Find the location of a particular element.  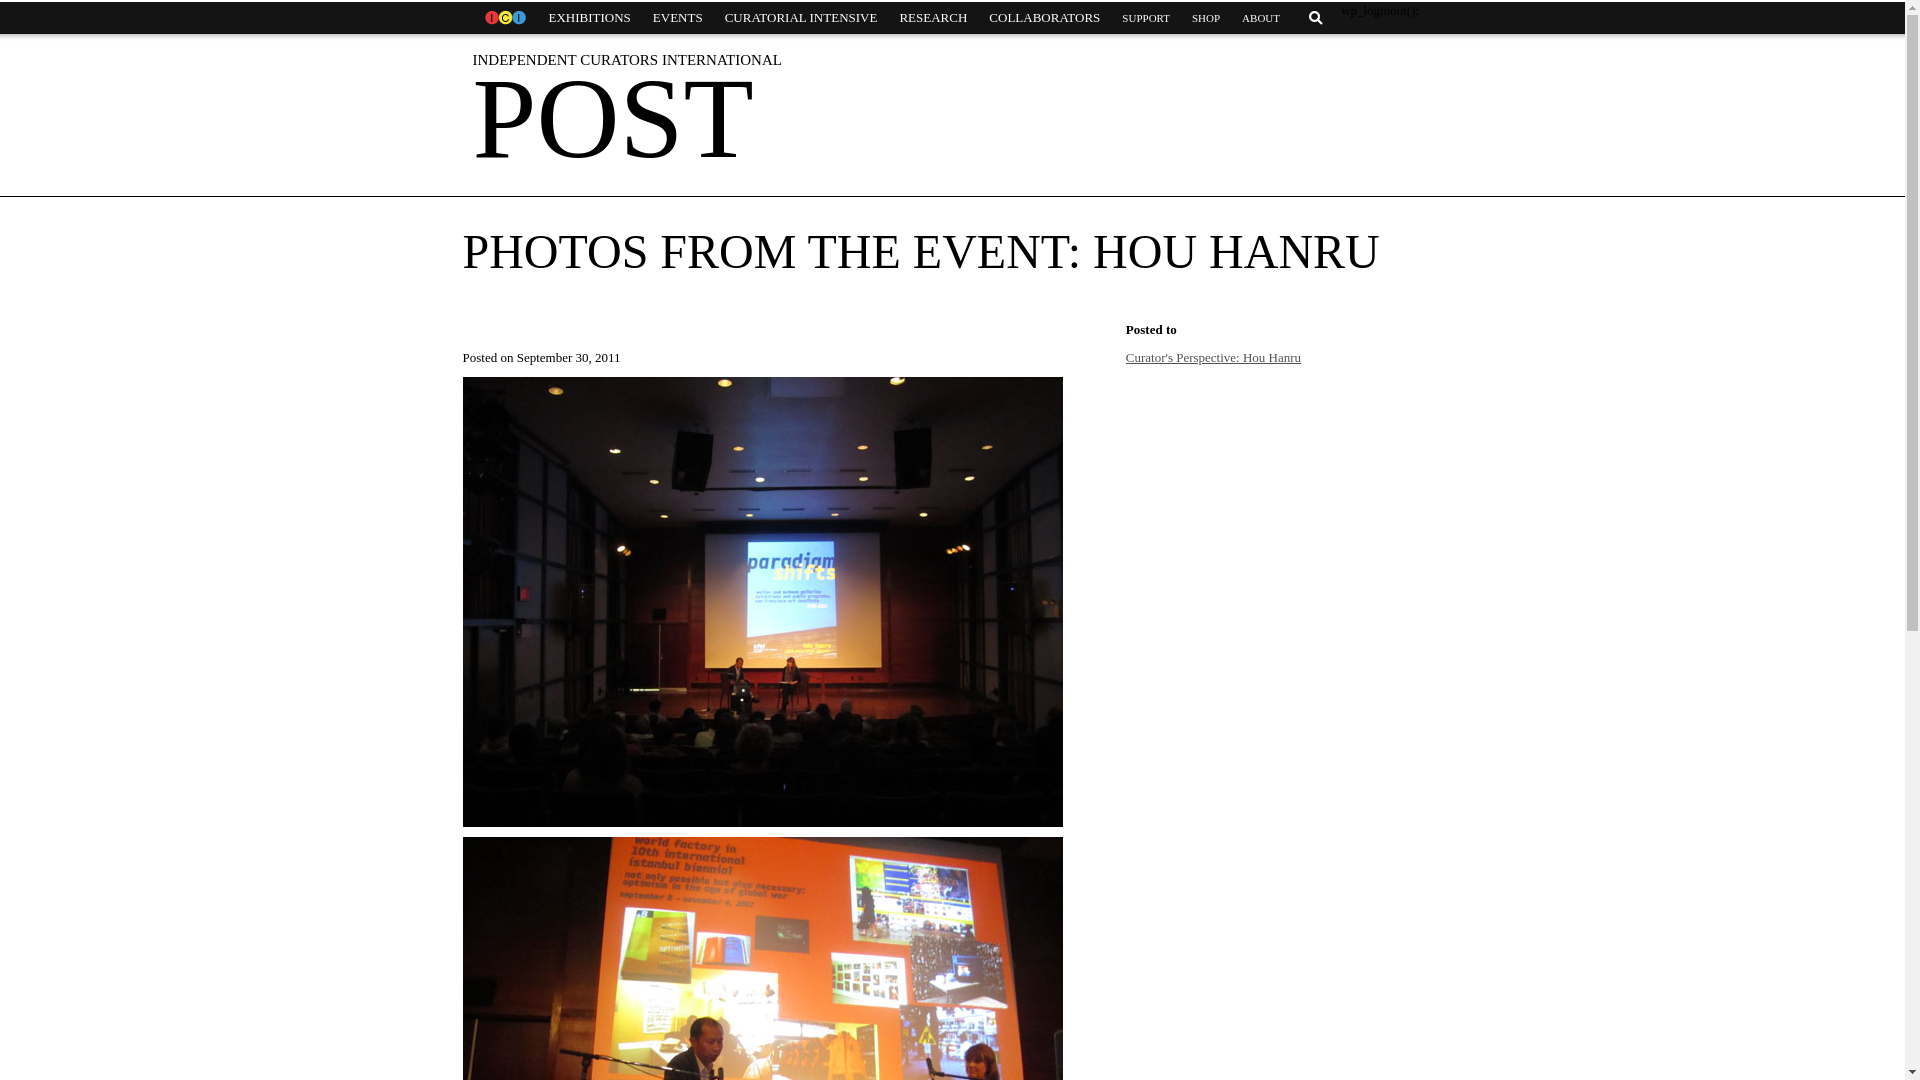

HOME is located at coordinates (504, 18).